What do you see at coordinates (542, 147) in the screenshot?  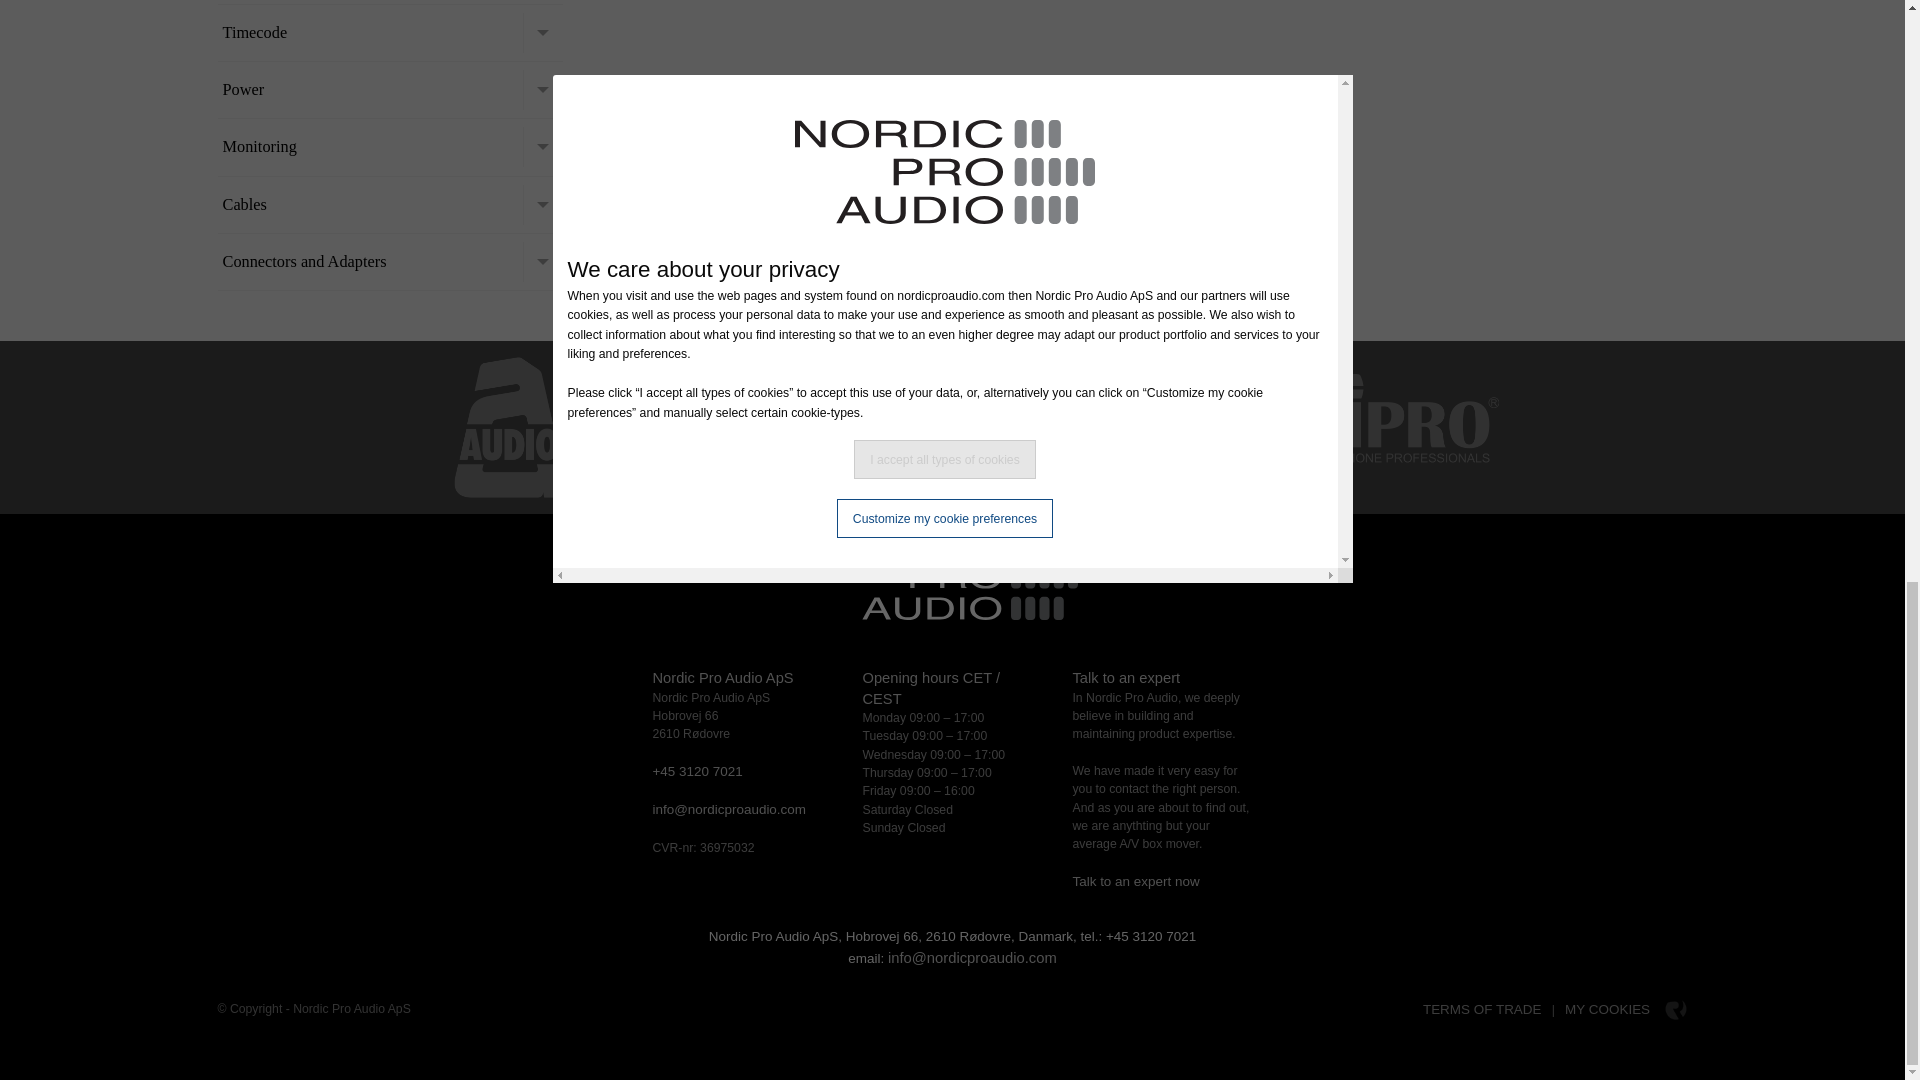 I see `Toggle menu` at bounding box center [542, 147].